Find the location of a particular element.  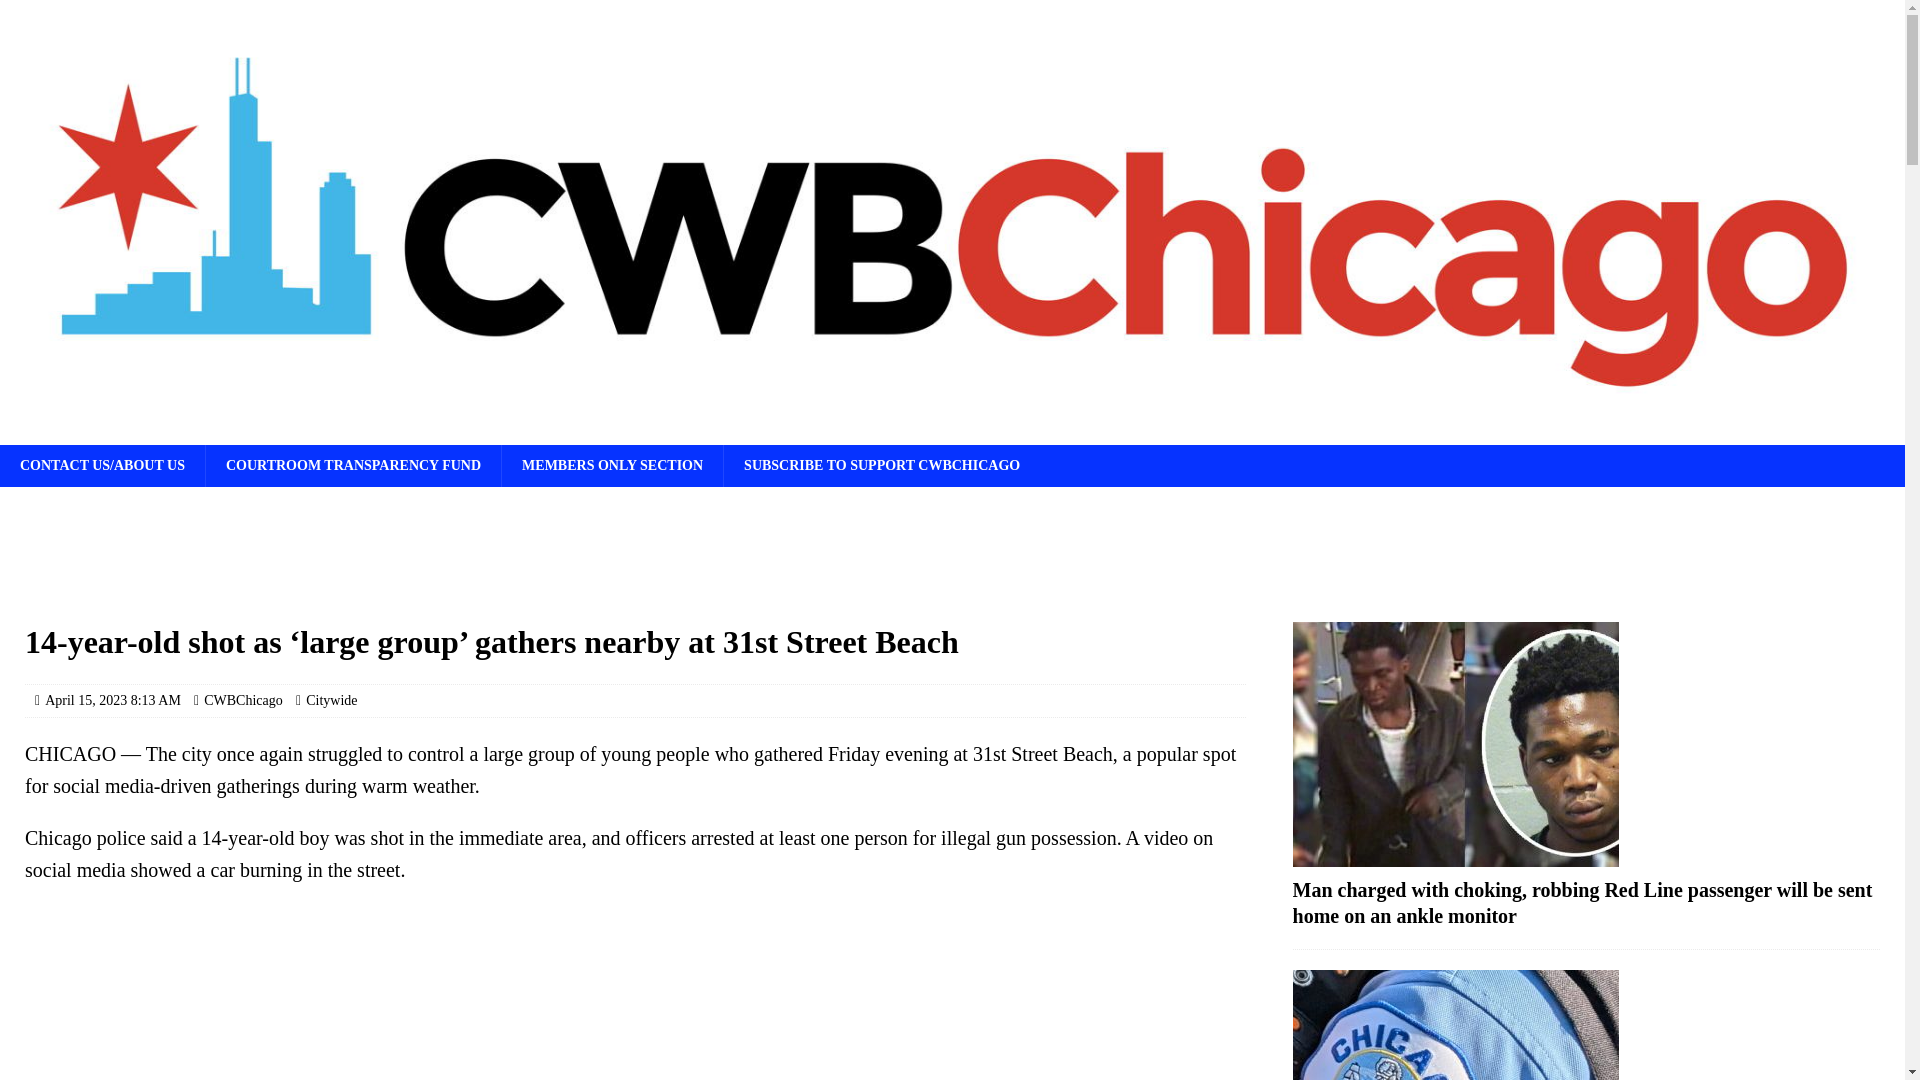

Man shot, critically injured in Albany Park overnight is located at coordinates (1586, 1024).